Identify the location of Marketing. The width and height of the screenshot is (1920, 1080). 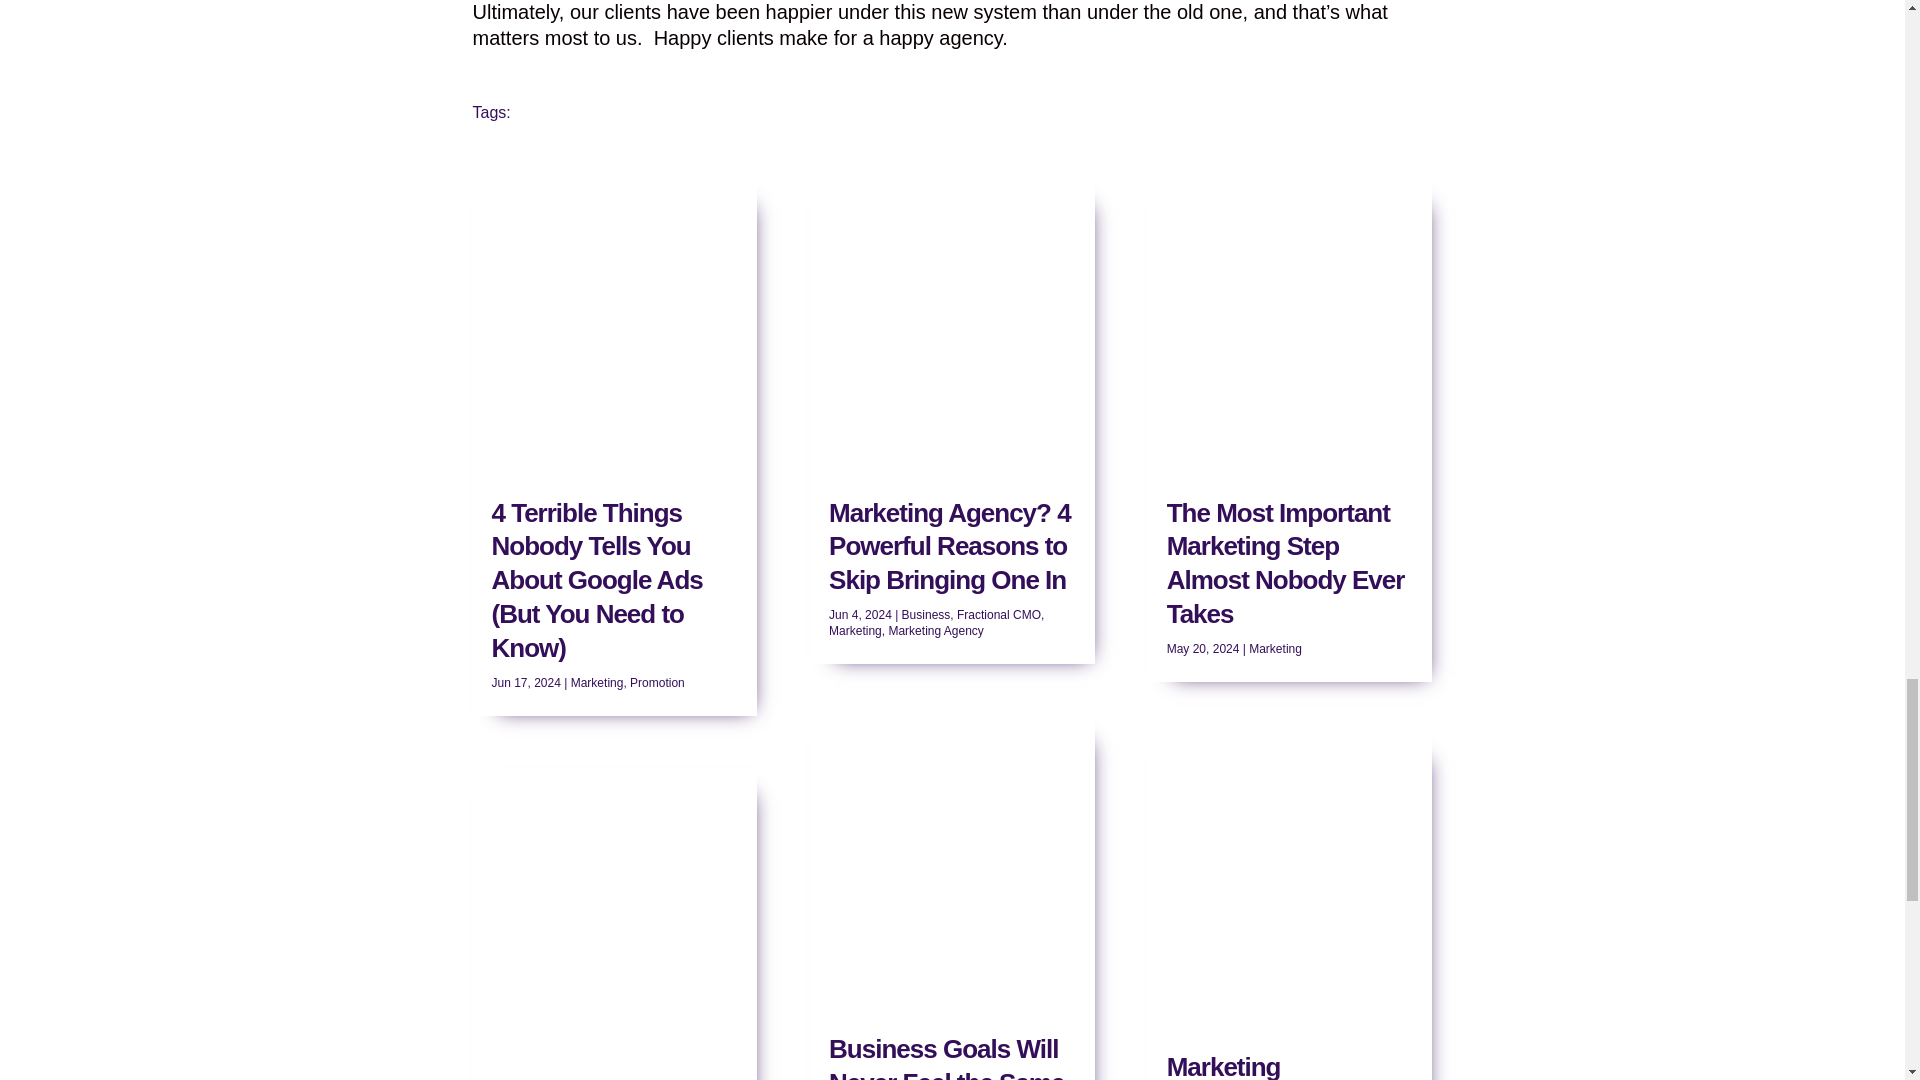
(855, 631).